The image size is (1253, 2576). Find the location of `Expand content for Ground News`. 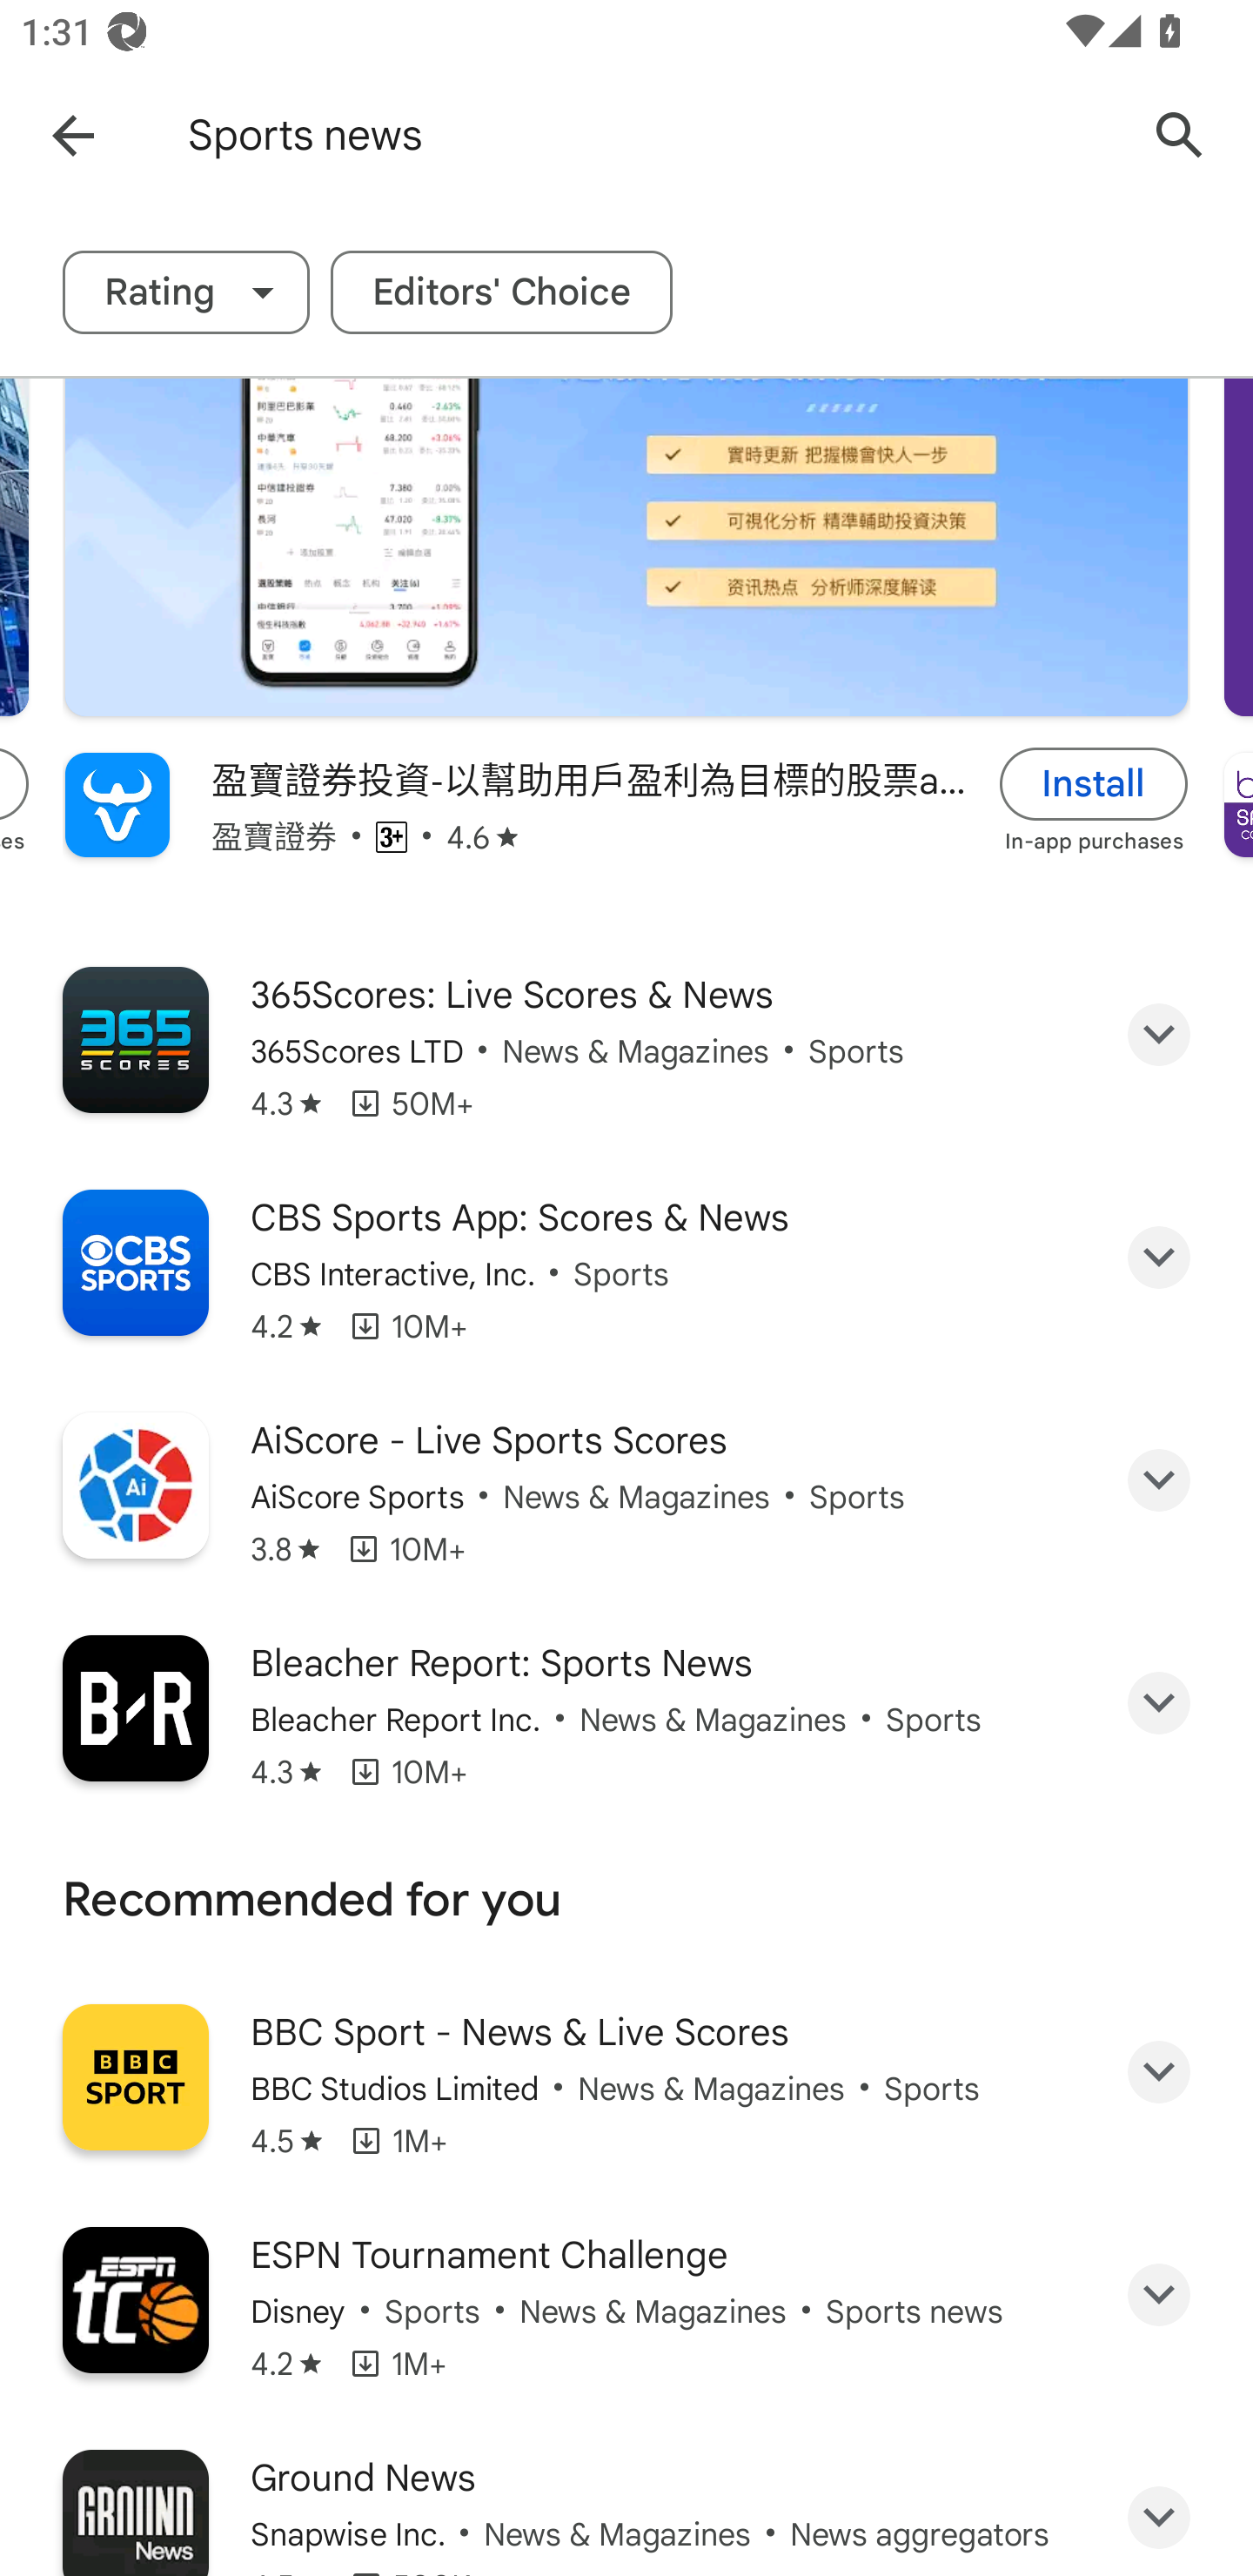

Expand content for Ground News is located at coordinates (1159, 2515).